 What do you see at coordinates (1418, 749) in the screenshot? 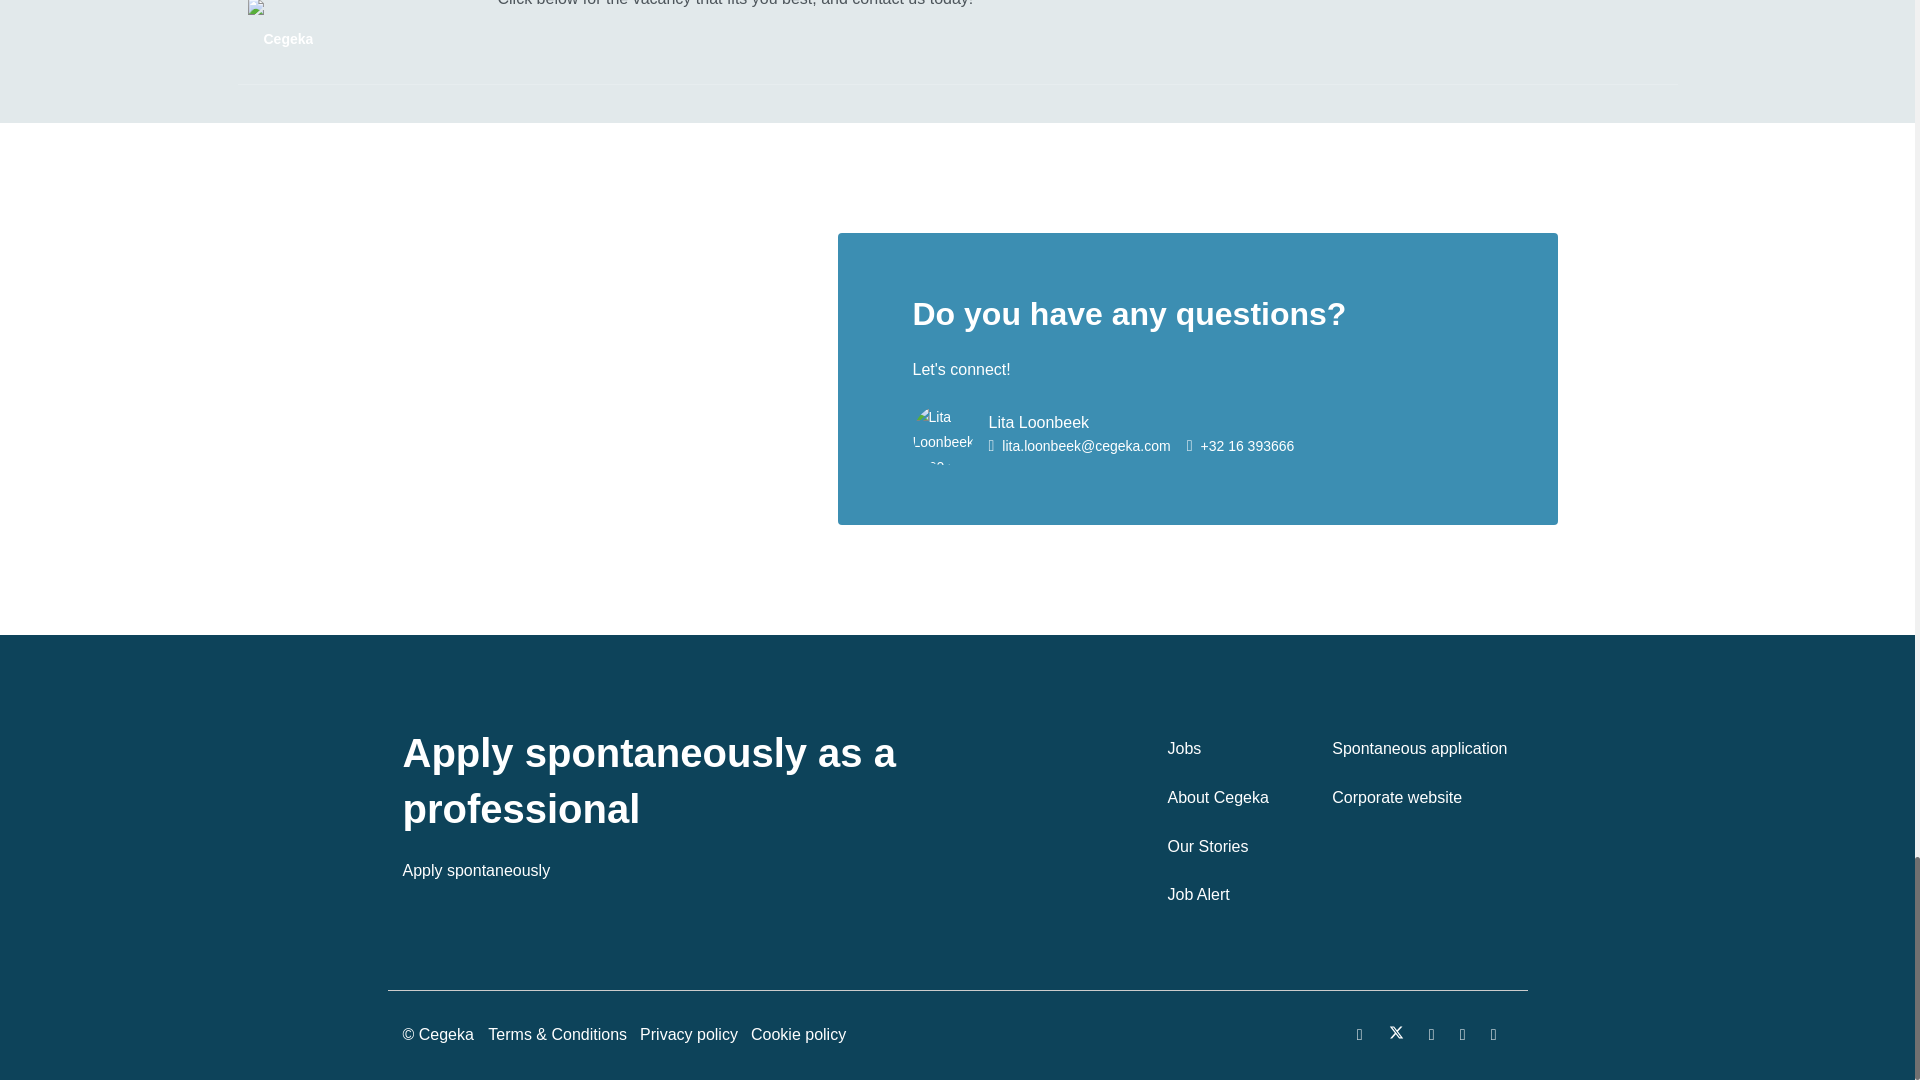
I see `Spontaneous application` at bounding box center [1418, 749].